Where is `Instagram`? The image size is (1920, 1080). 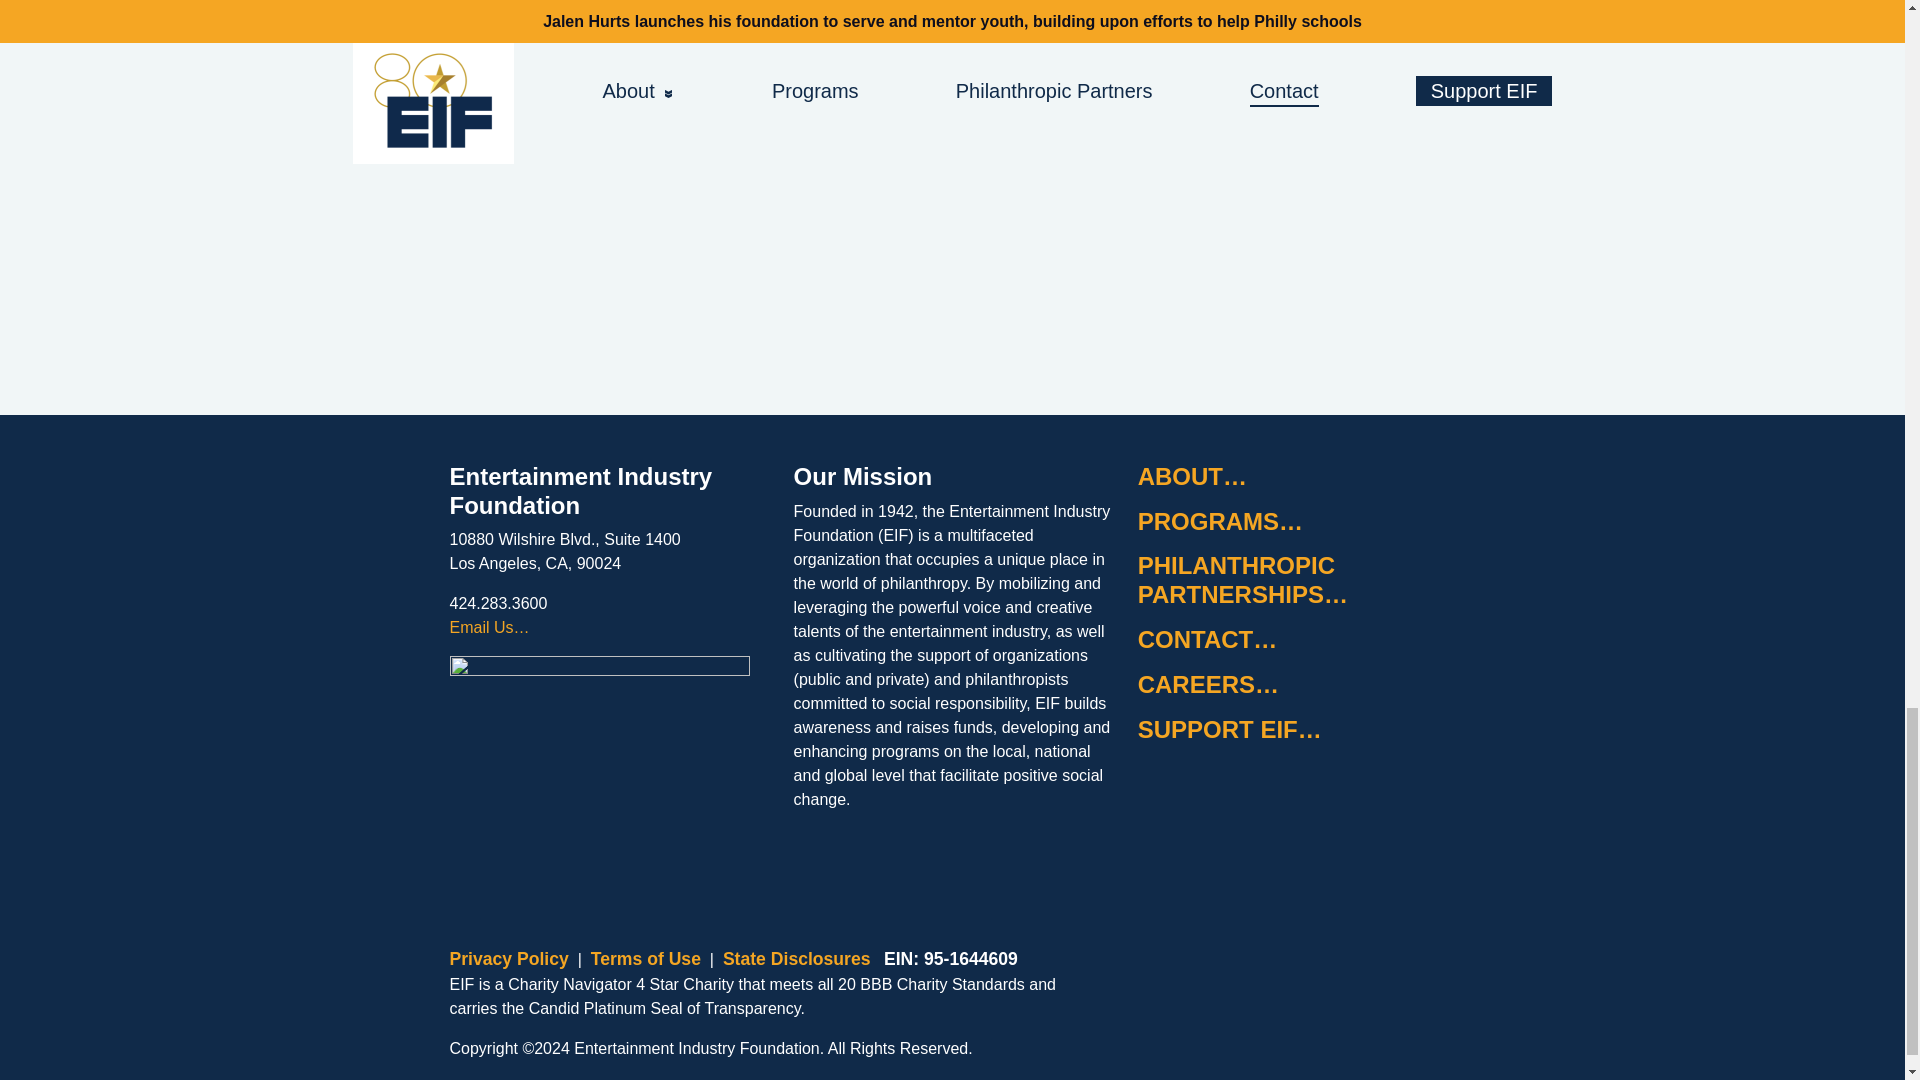
Instagram is located at coordinates (622, 864).